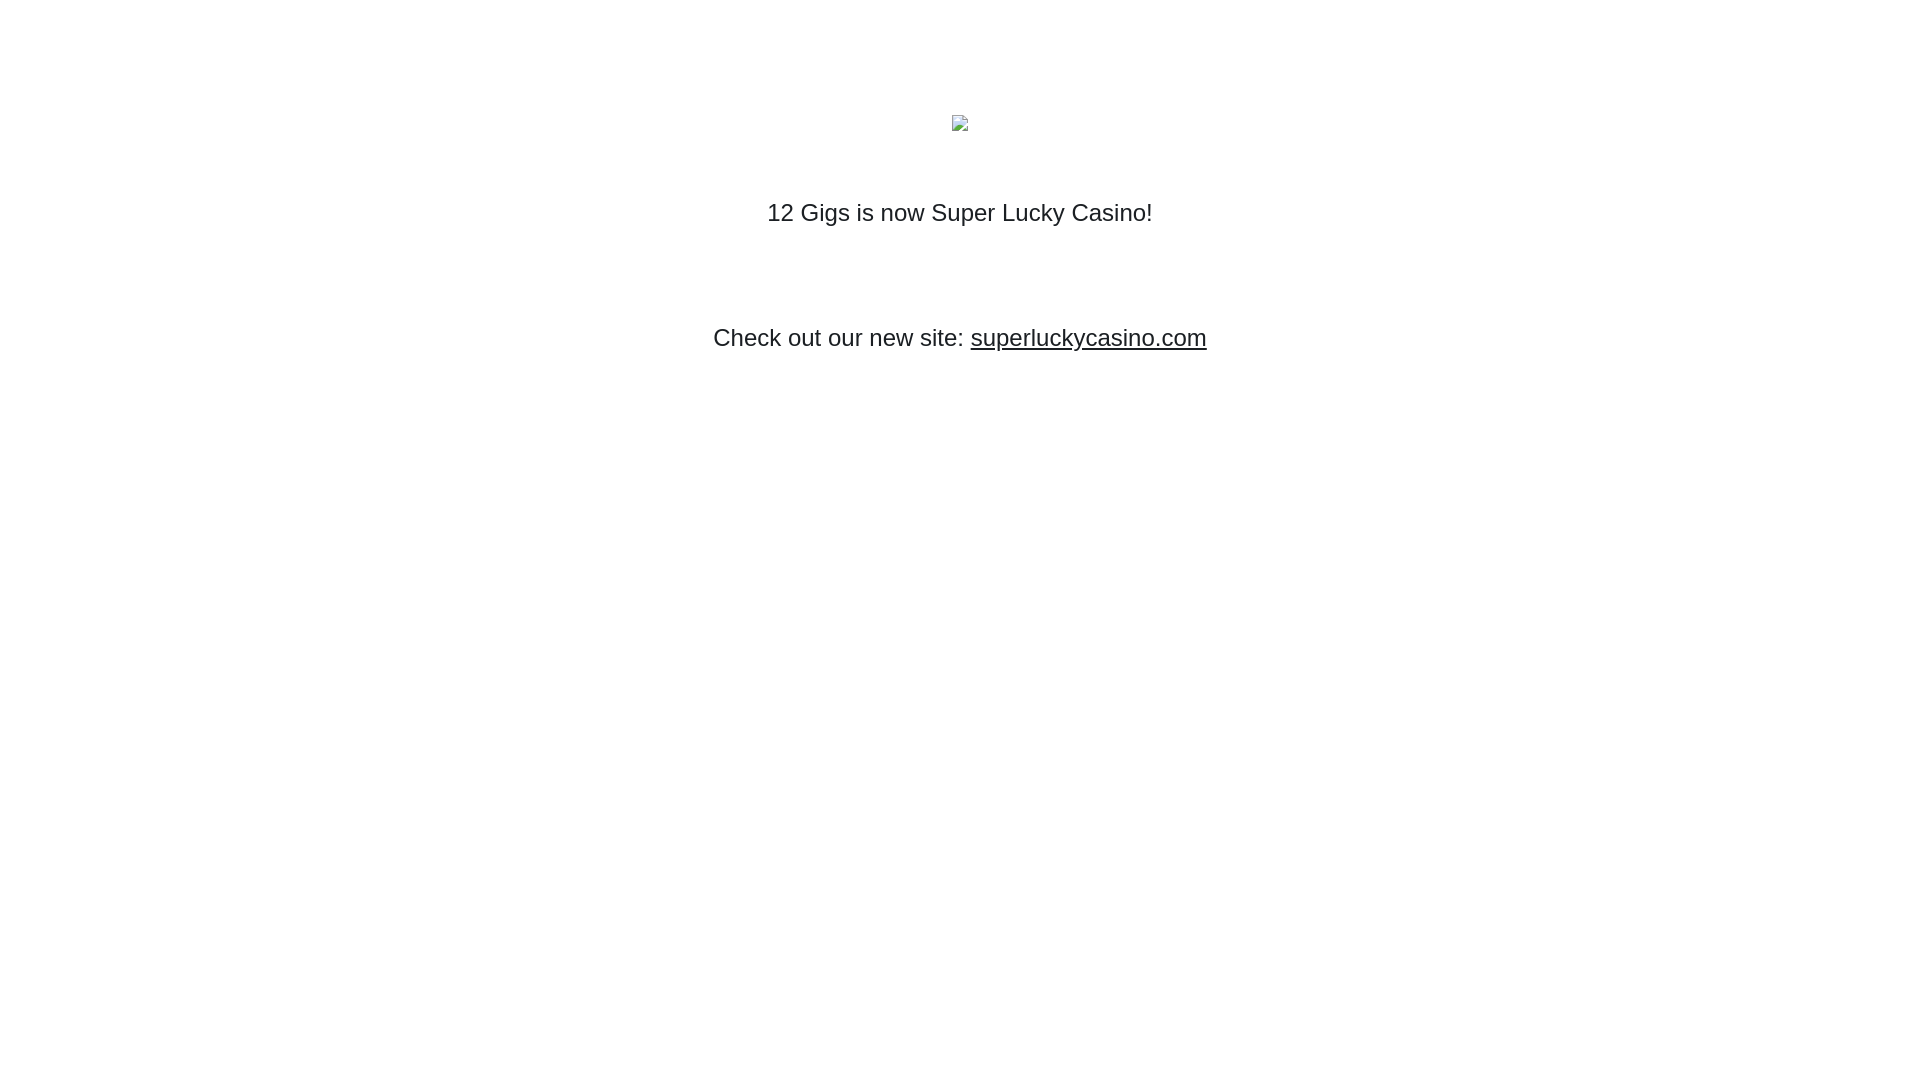 The image size is (1920, 1080). Describe the element at coordinates (1089, 338) in the screenshot. I see `superluckycasino.com` at that location.